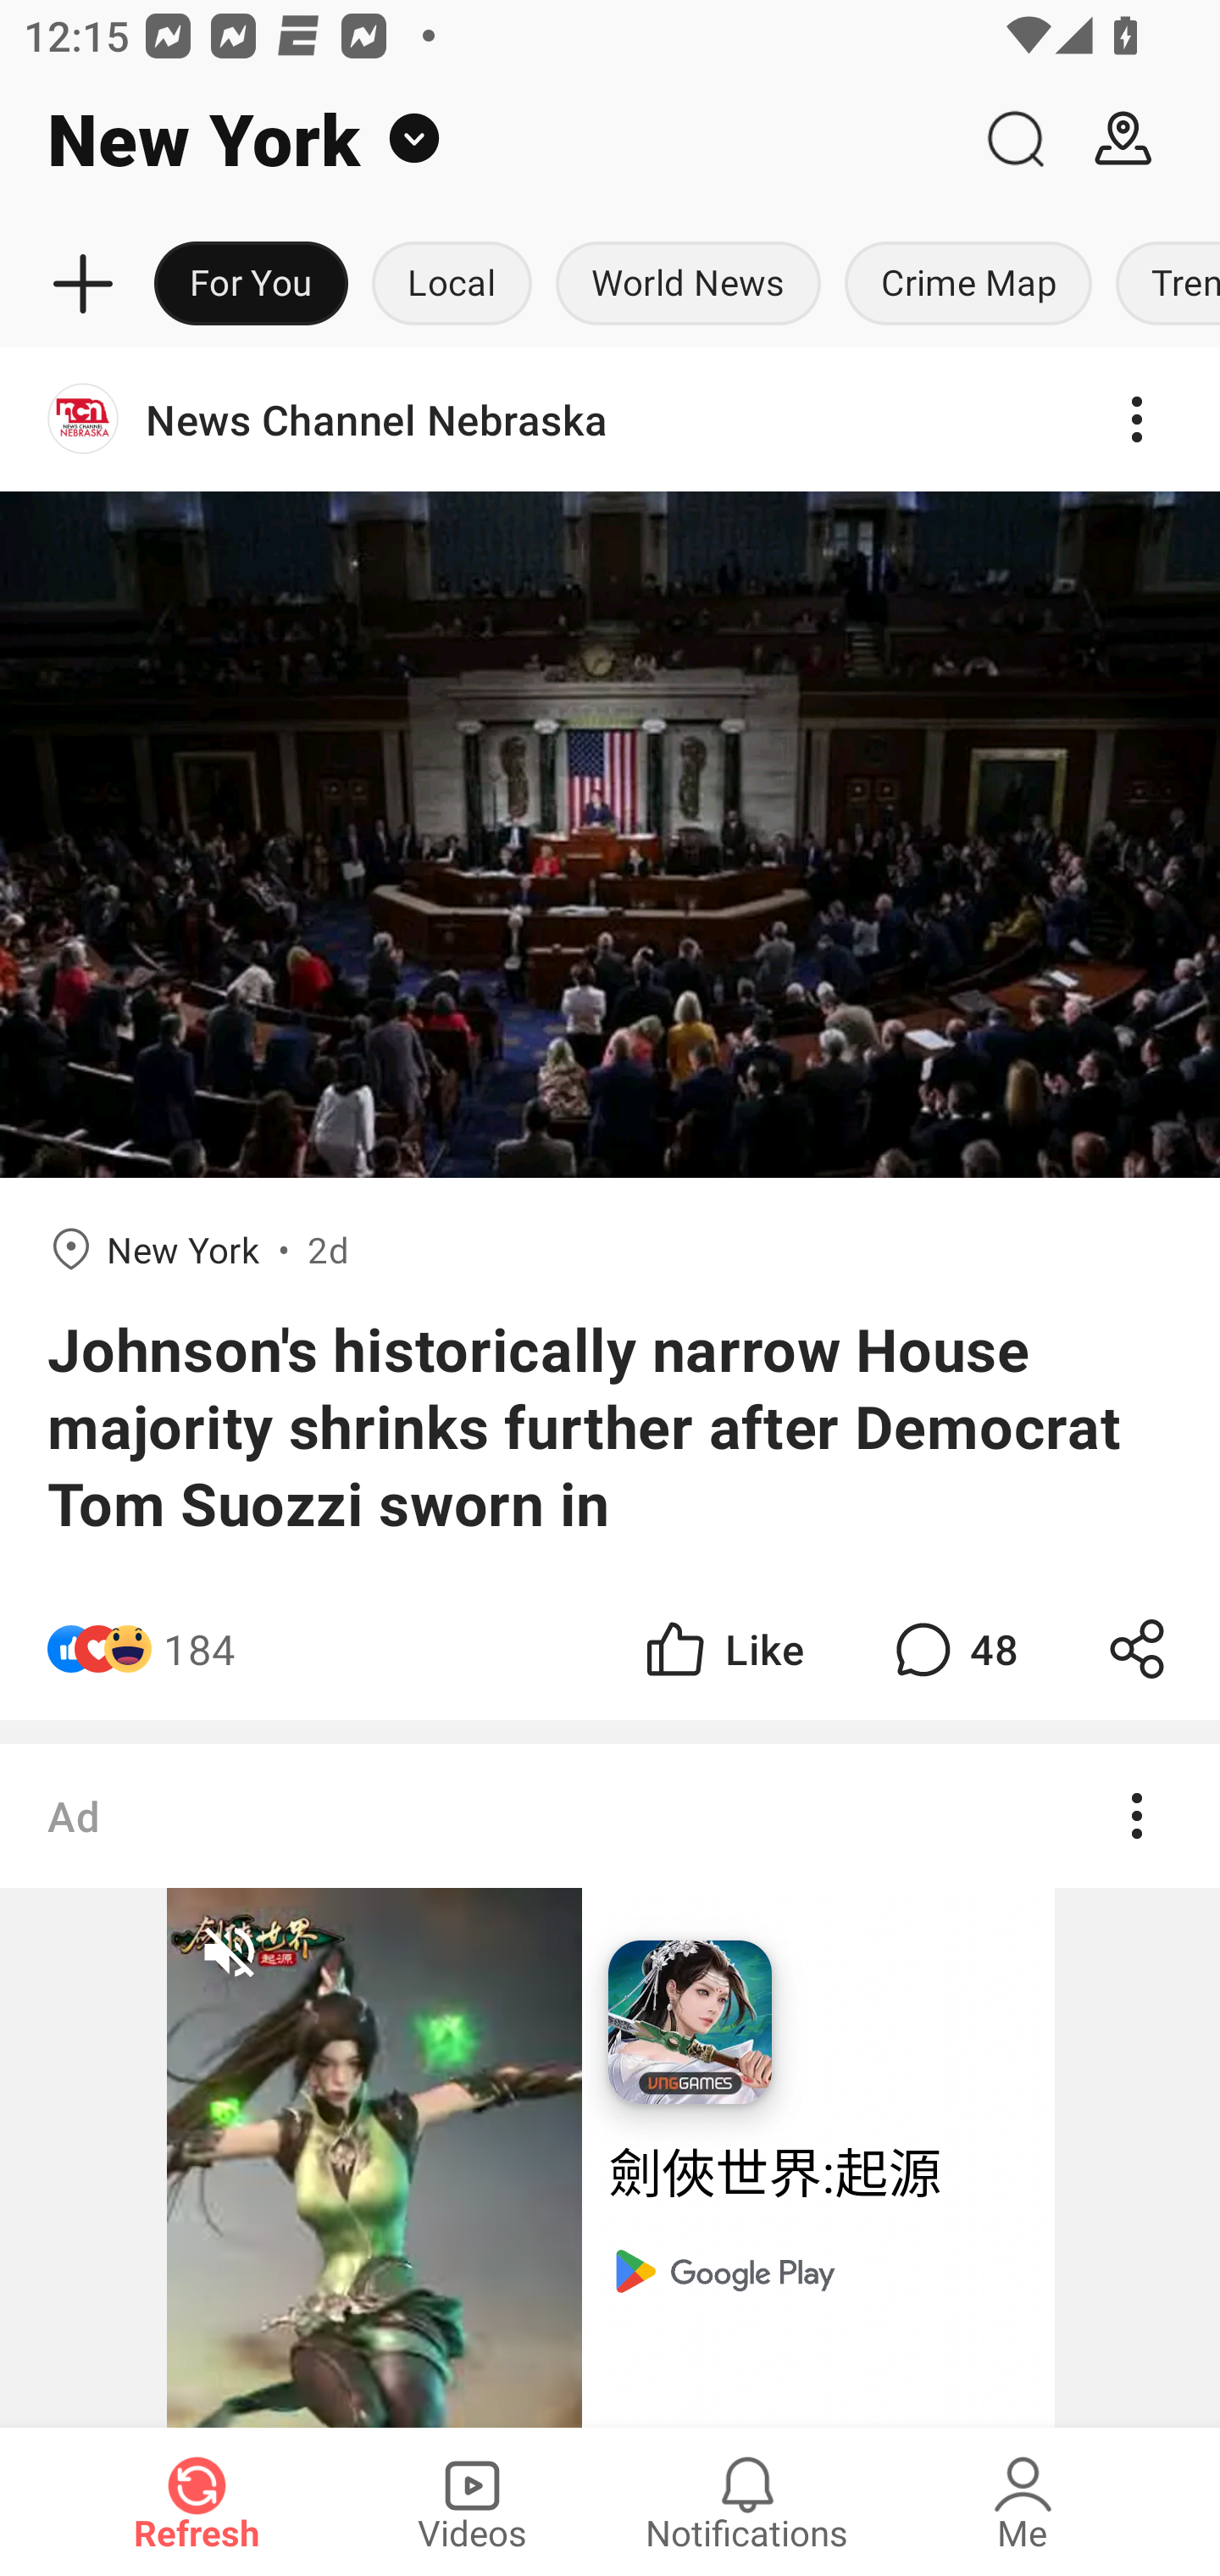  What do you see at coordinates (251, 285) in the screenshot?
I see `For You` at bounding box center [251, 285].